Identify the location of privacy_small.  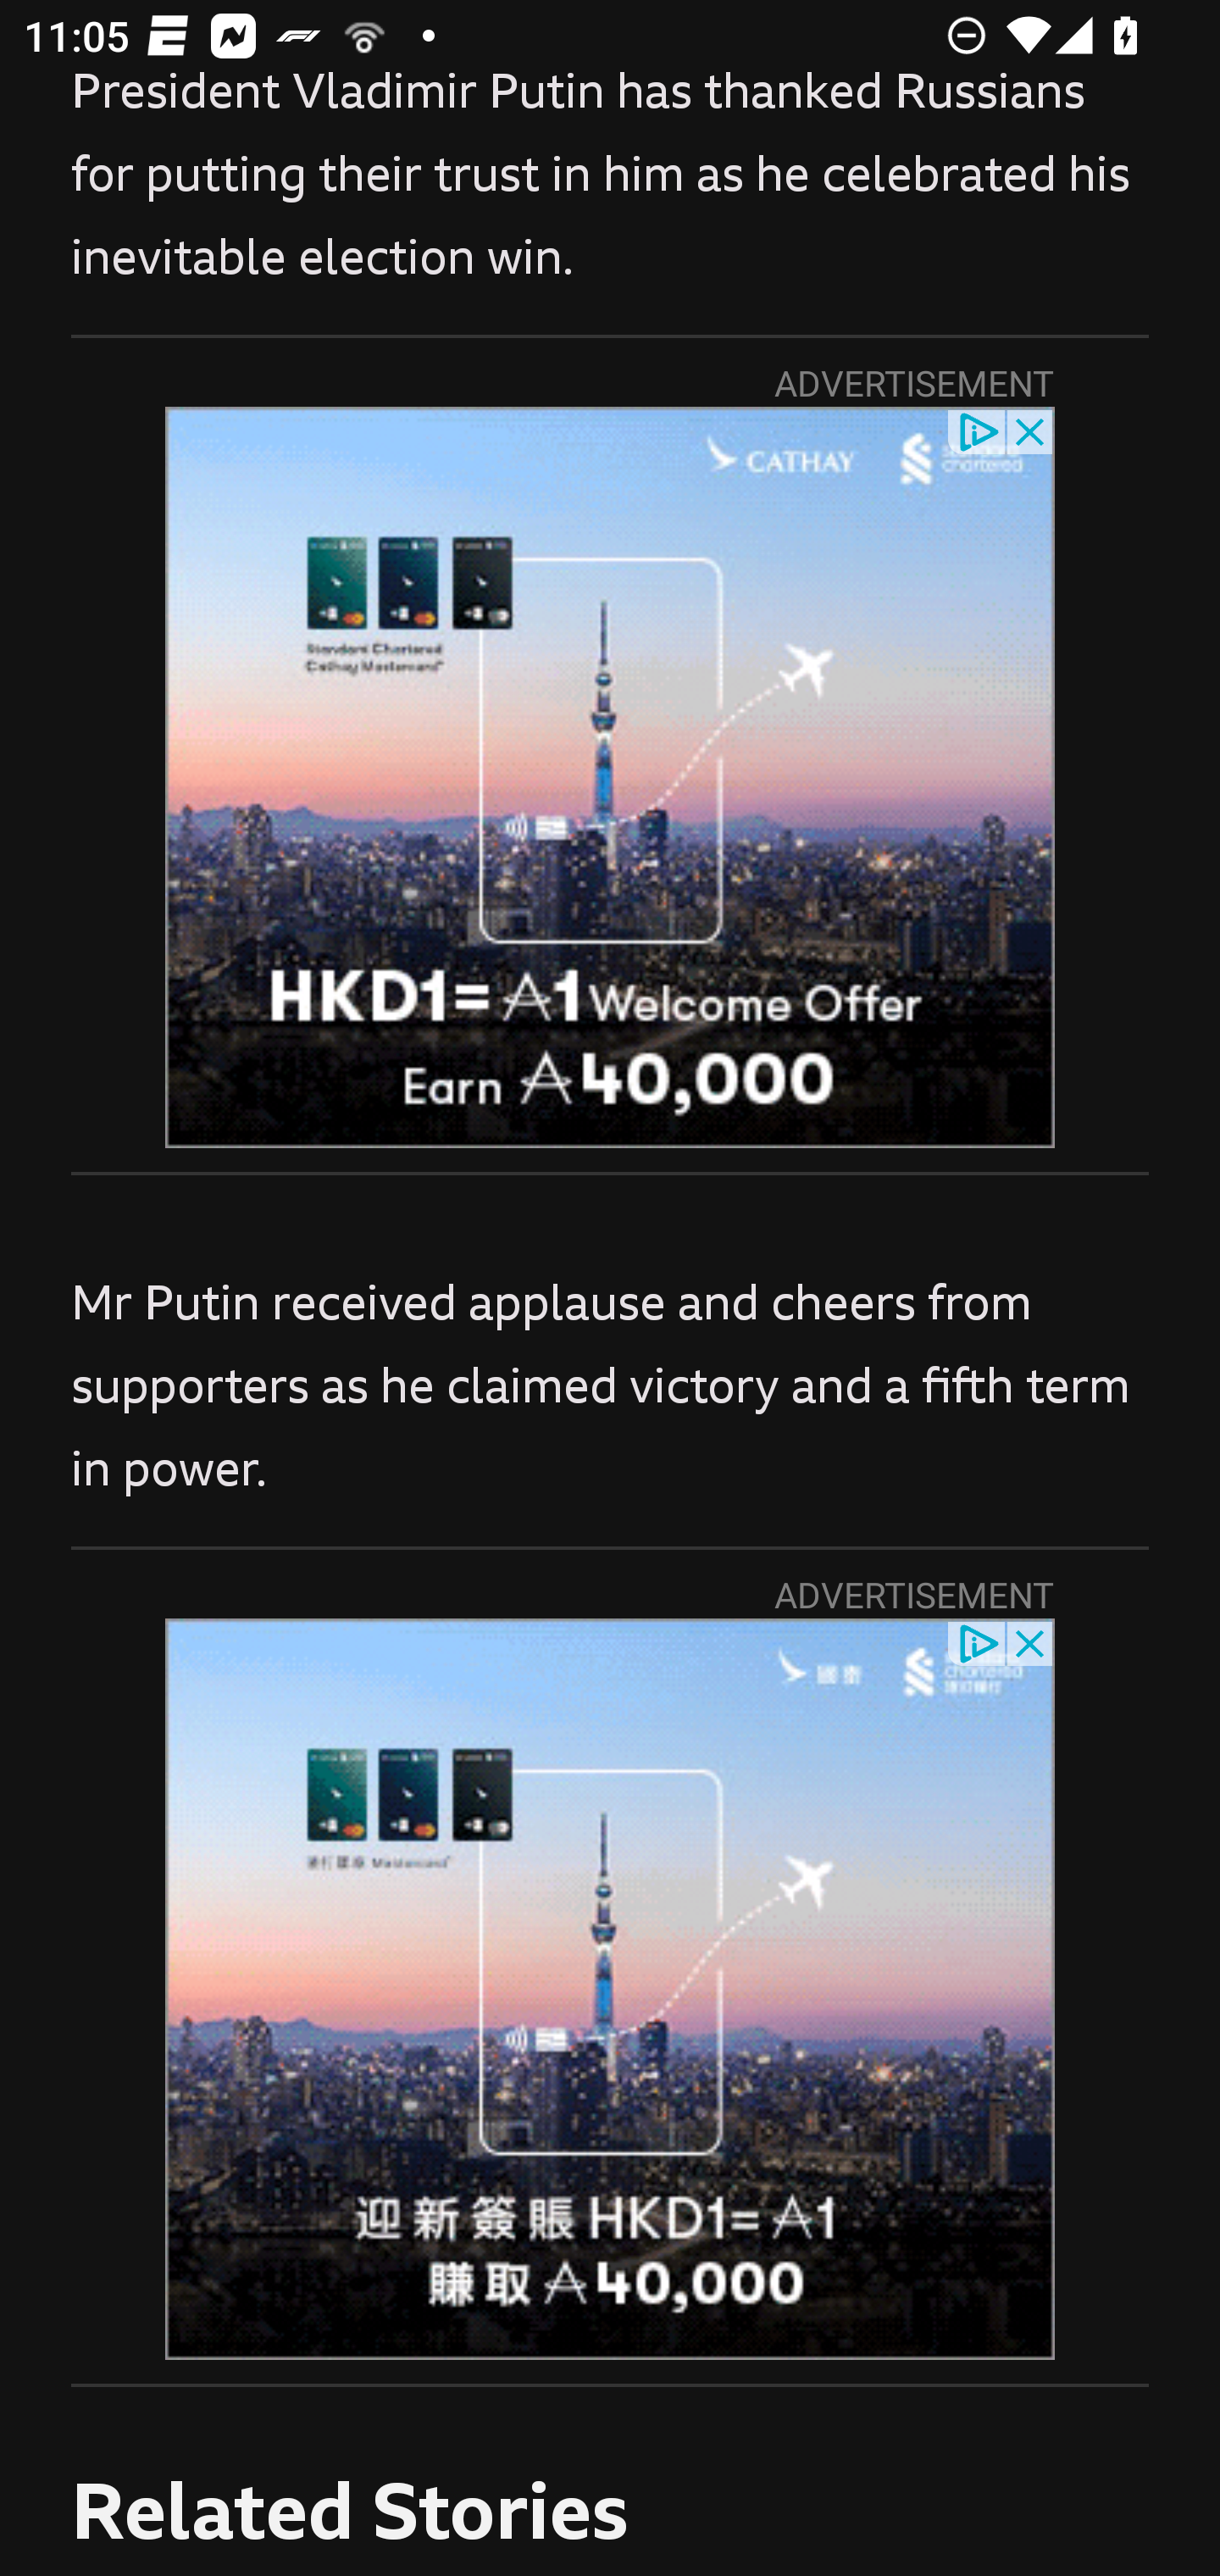
(978, 430).